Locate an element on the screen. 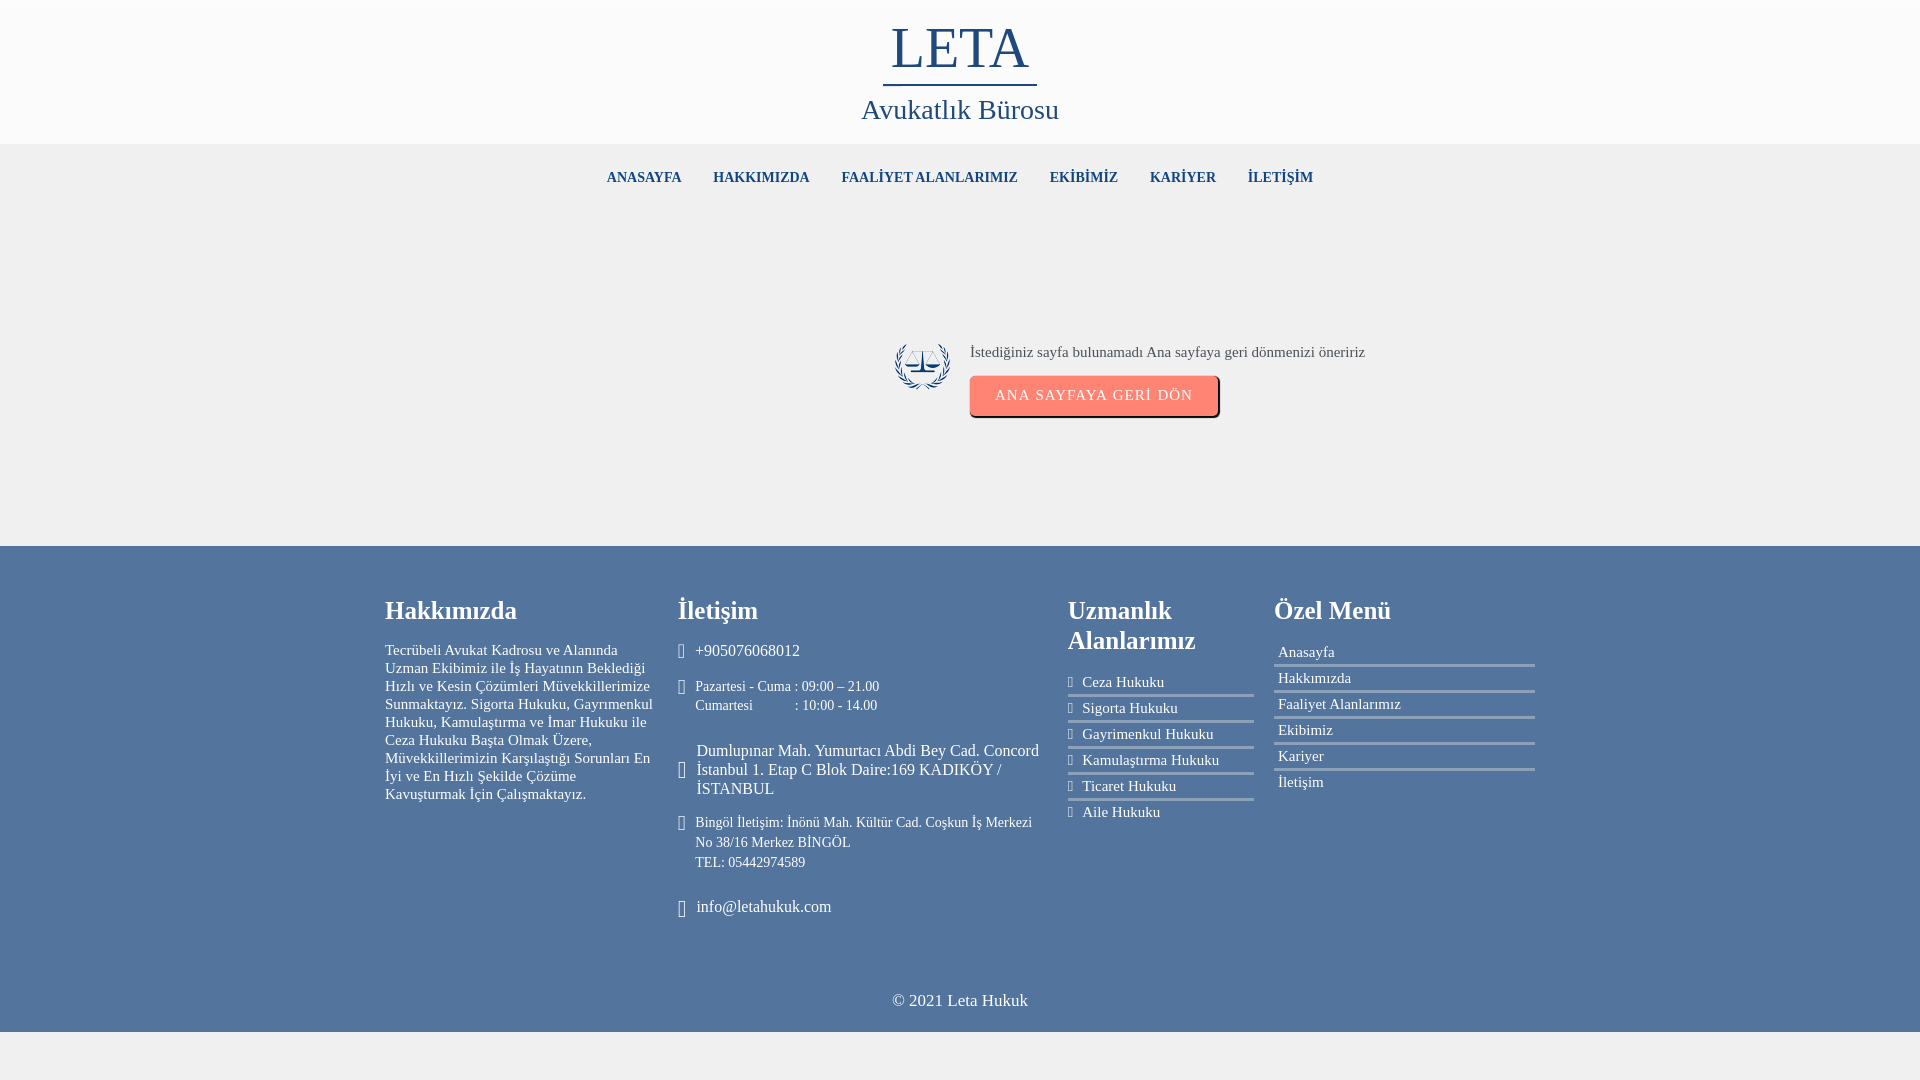 The image size is (1920, 1080). EKIBIMIZ is located at coordinates (1084, 178).